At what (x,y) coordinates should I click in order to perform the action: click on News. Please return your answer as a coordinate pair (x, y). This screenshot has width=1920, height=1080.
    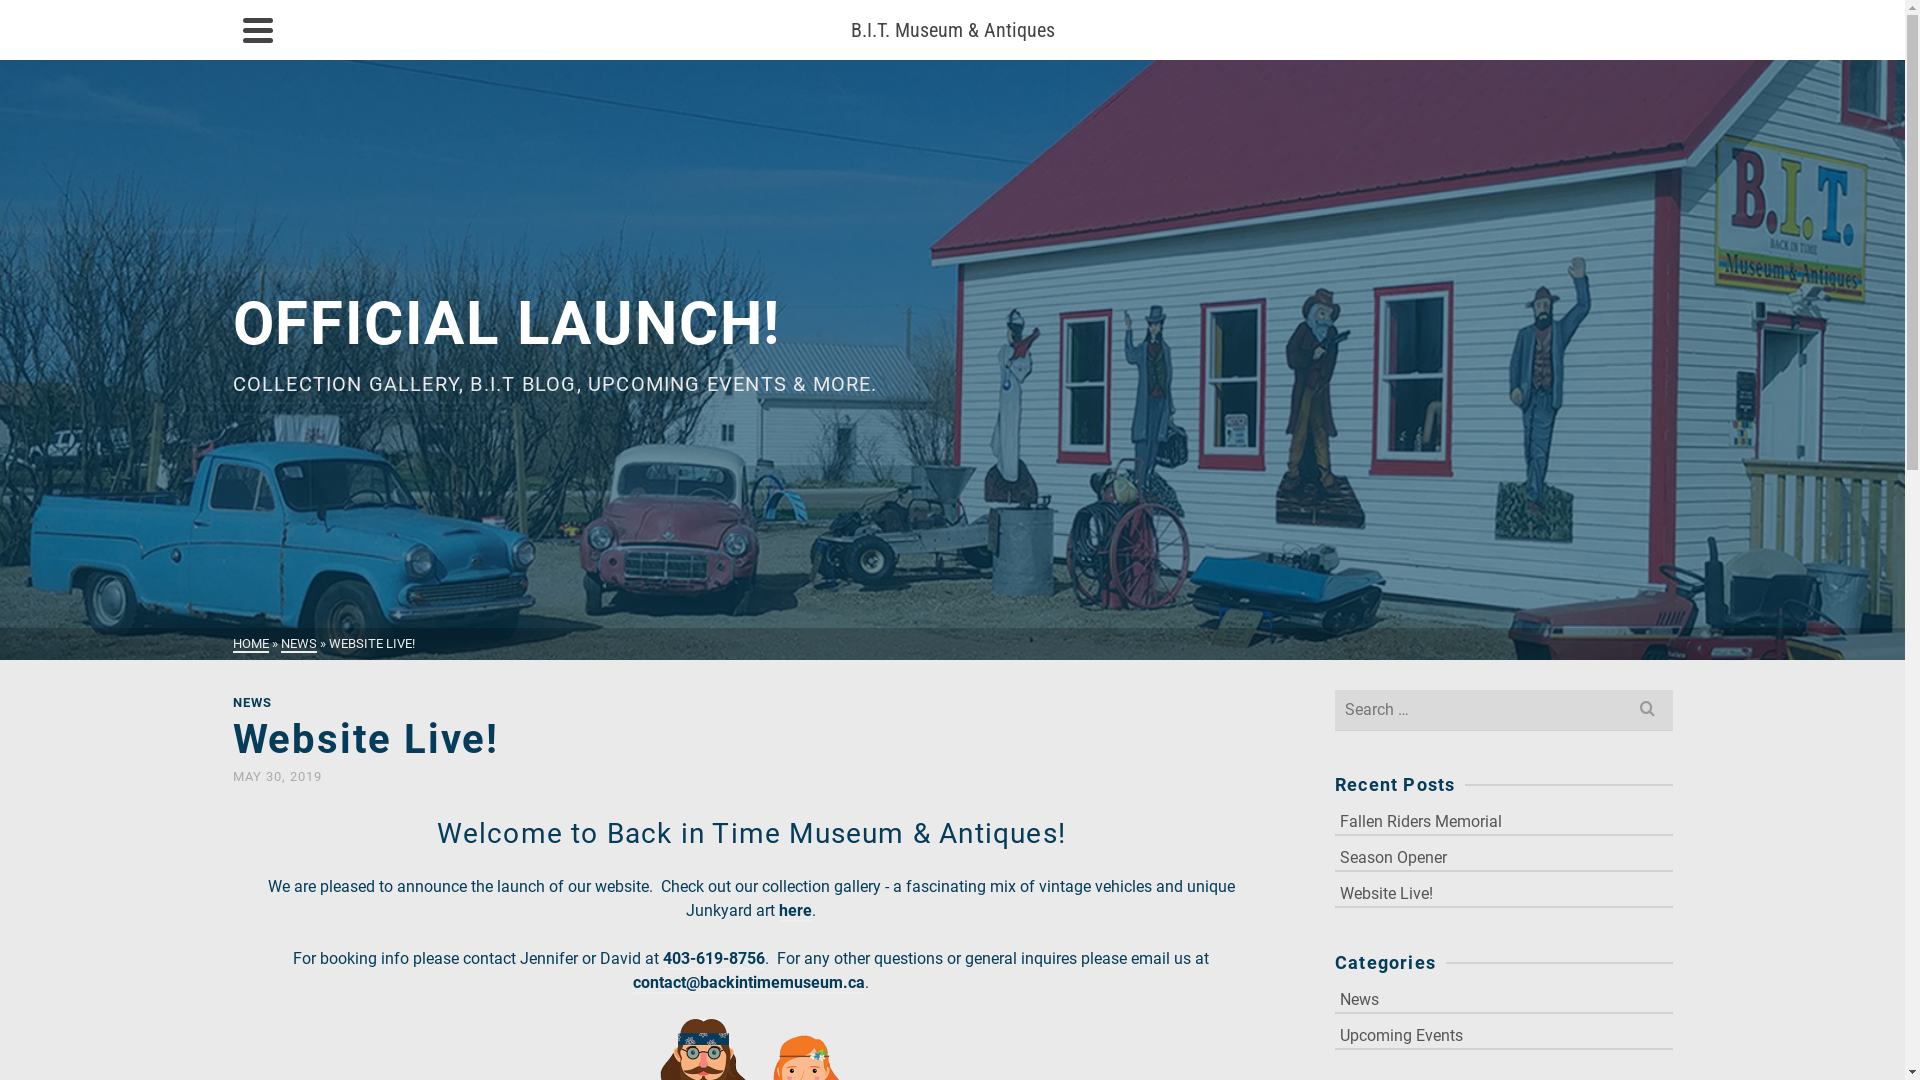
    Looking at the image, I should click on (1504, 998).